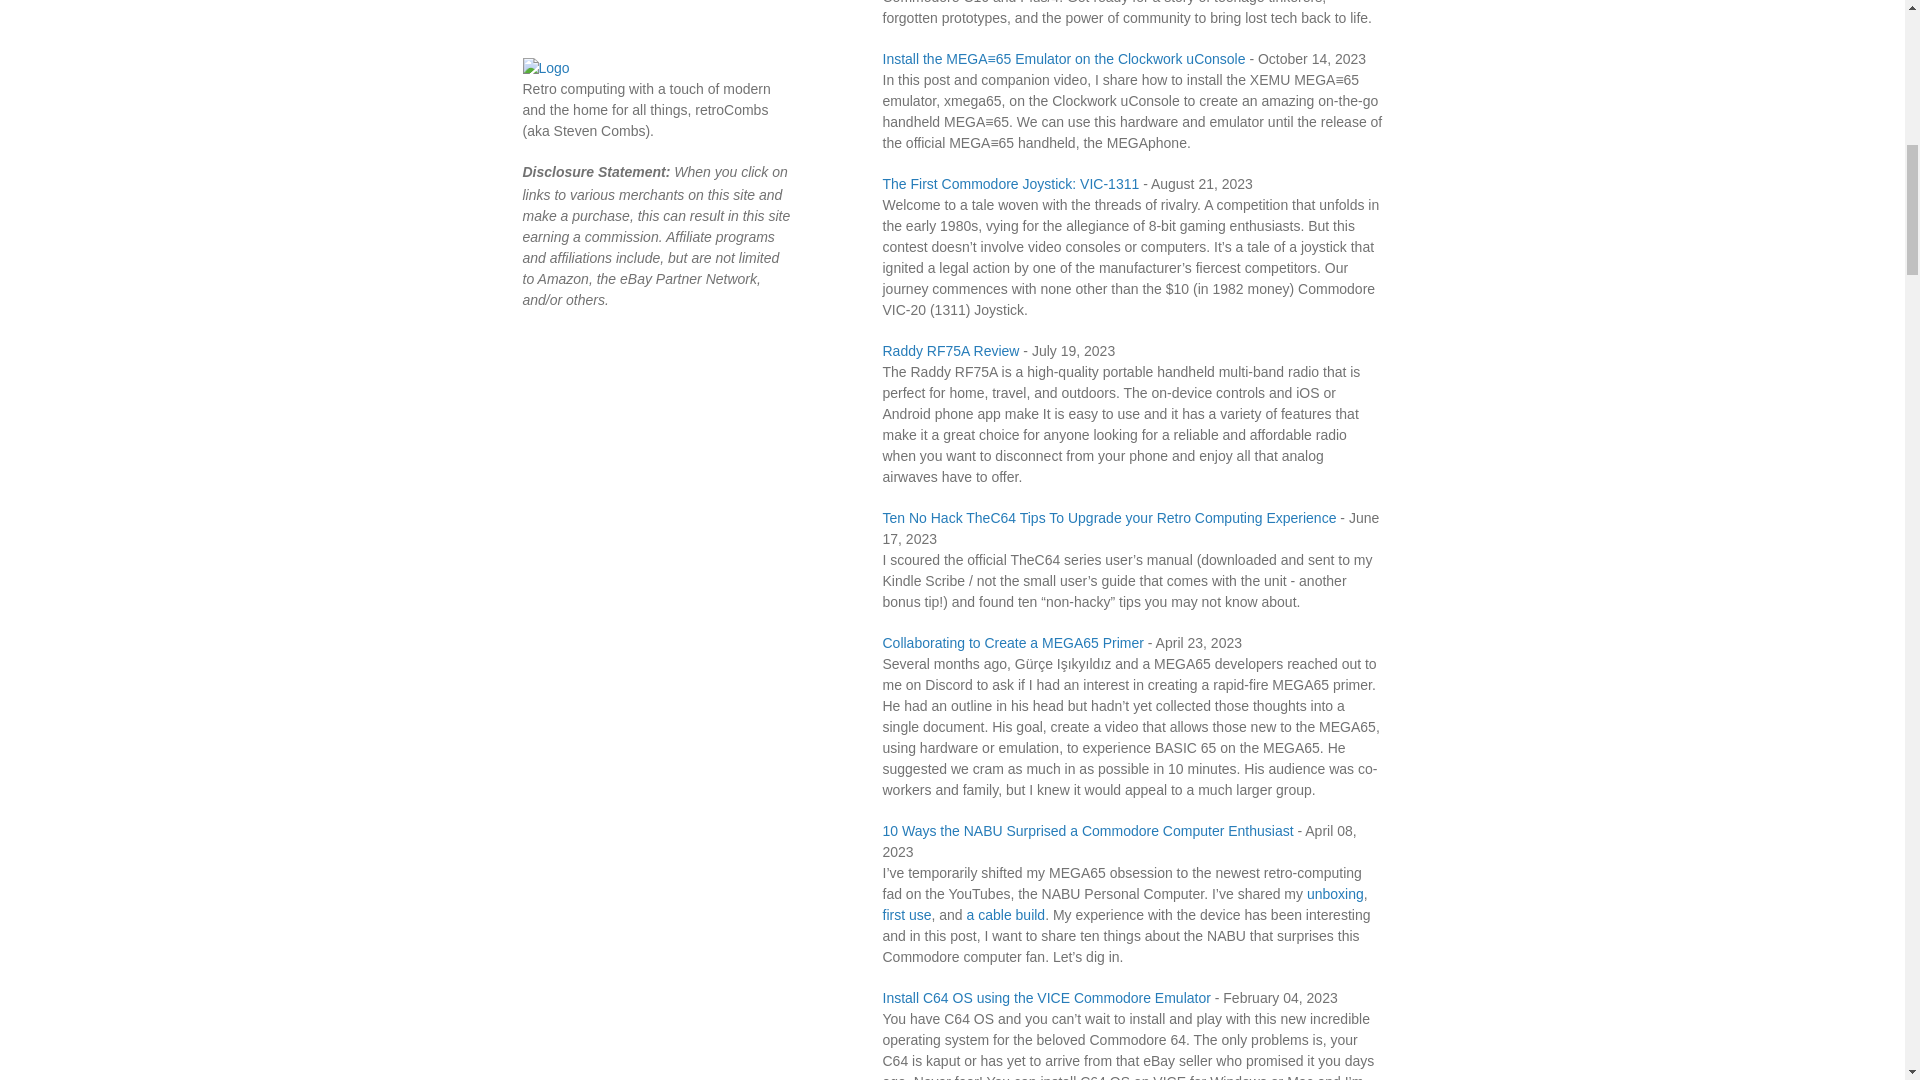 The width and height of the screenshot is (1920, 1080). What do you see at coordinates (950, 350) in the screenshot?
I see `Raddy RF75A Review` at bounding box center [950, 350].